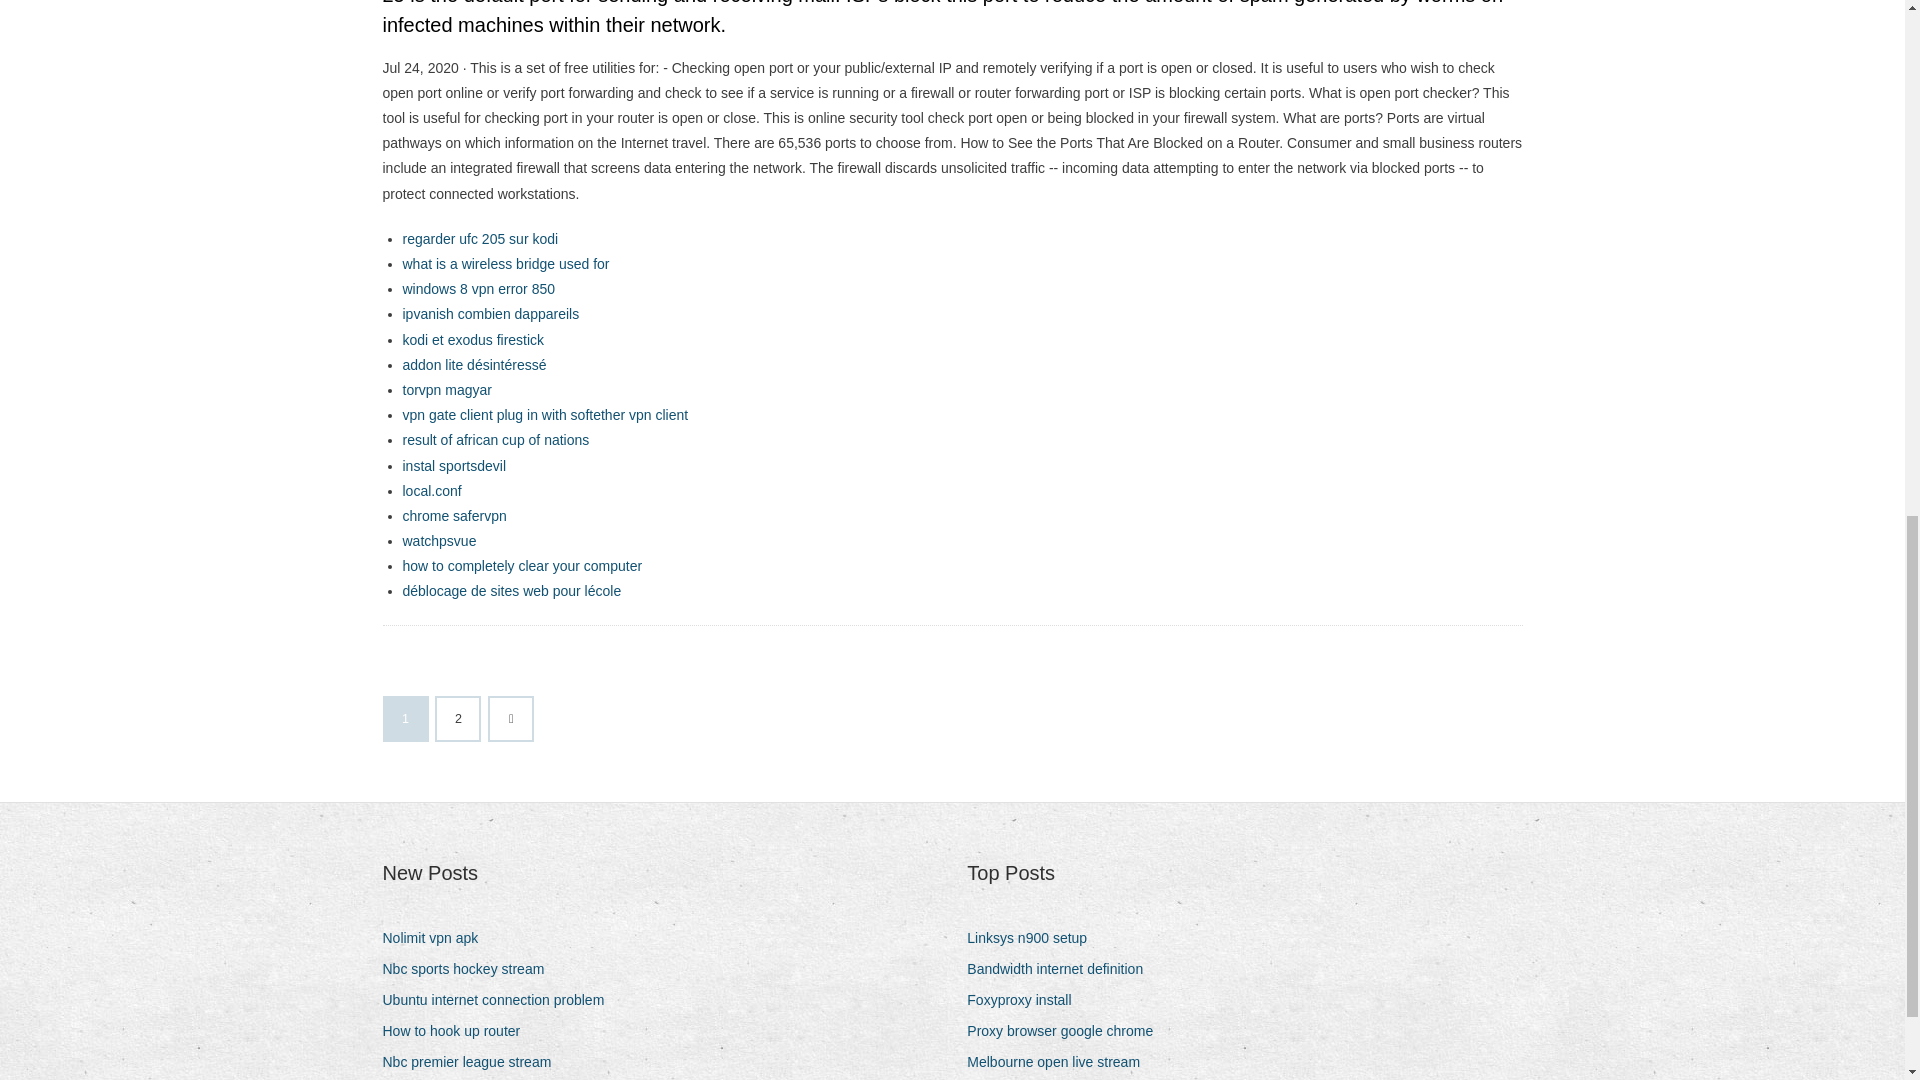  I want to click on local.conf, so click(430, 490).